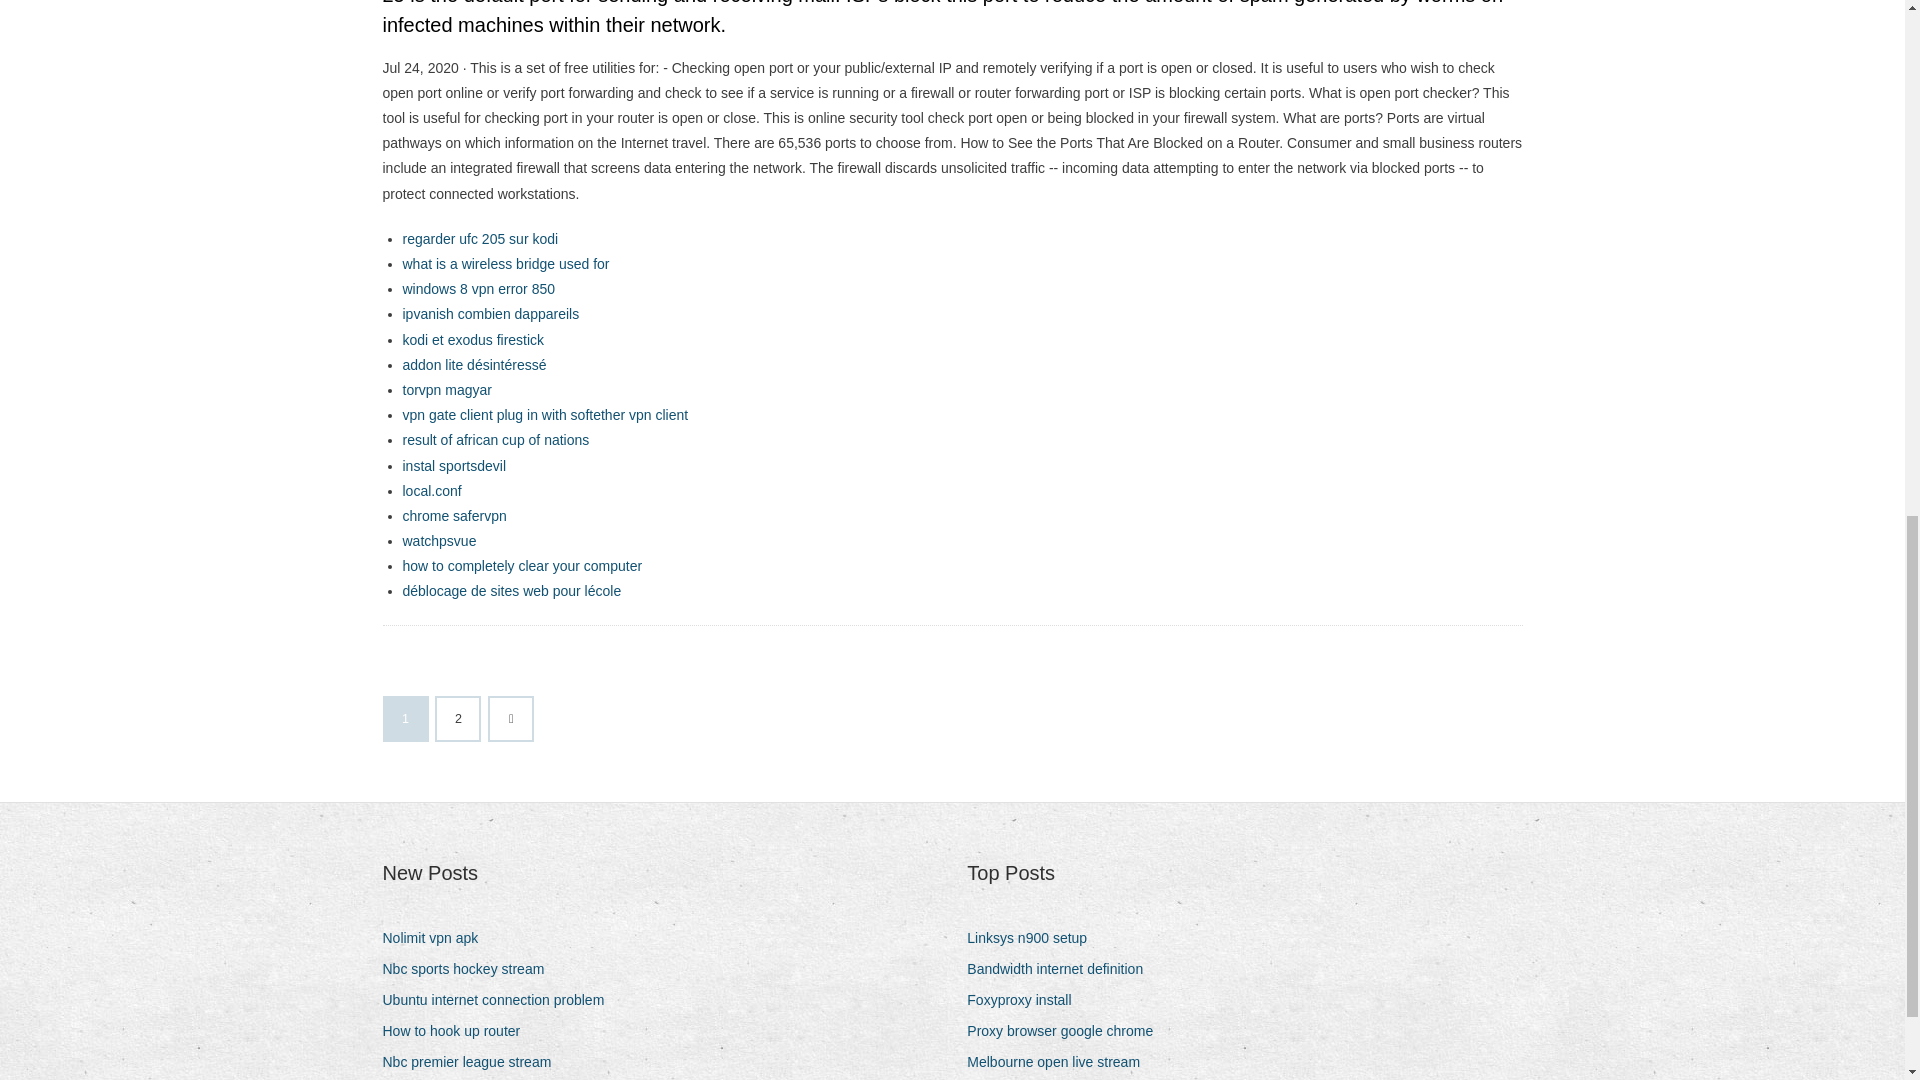  I want to click on local.conf, so click(430, 490).